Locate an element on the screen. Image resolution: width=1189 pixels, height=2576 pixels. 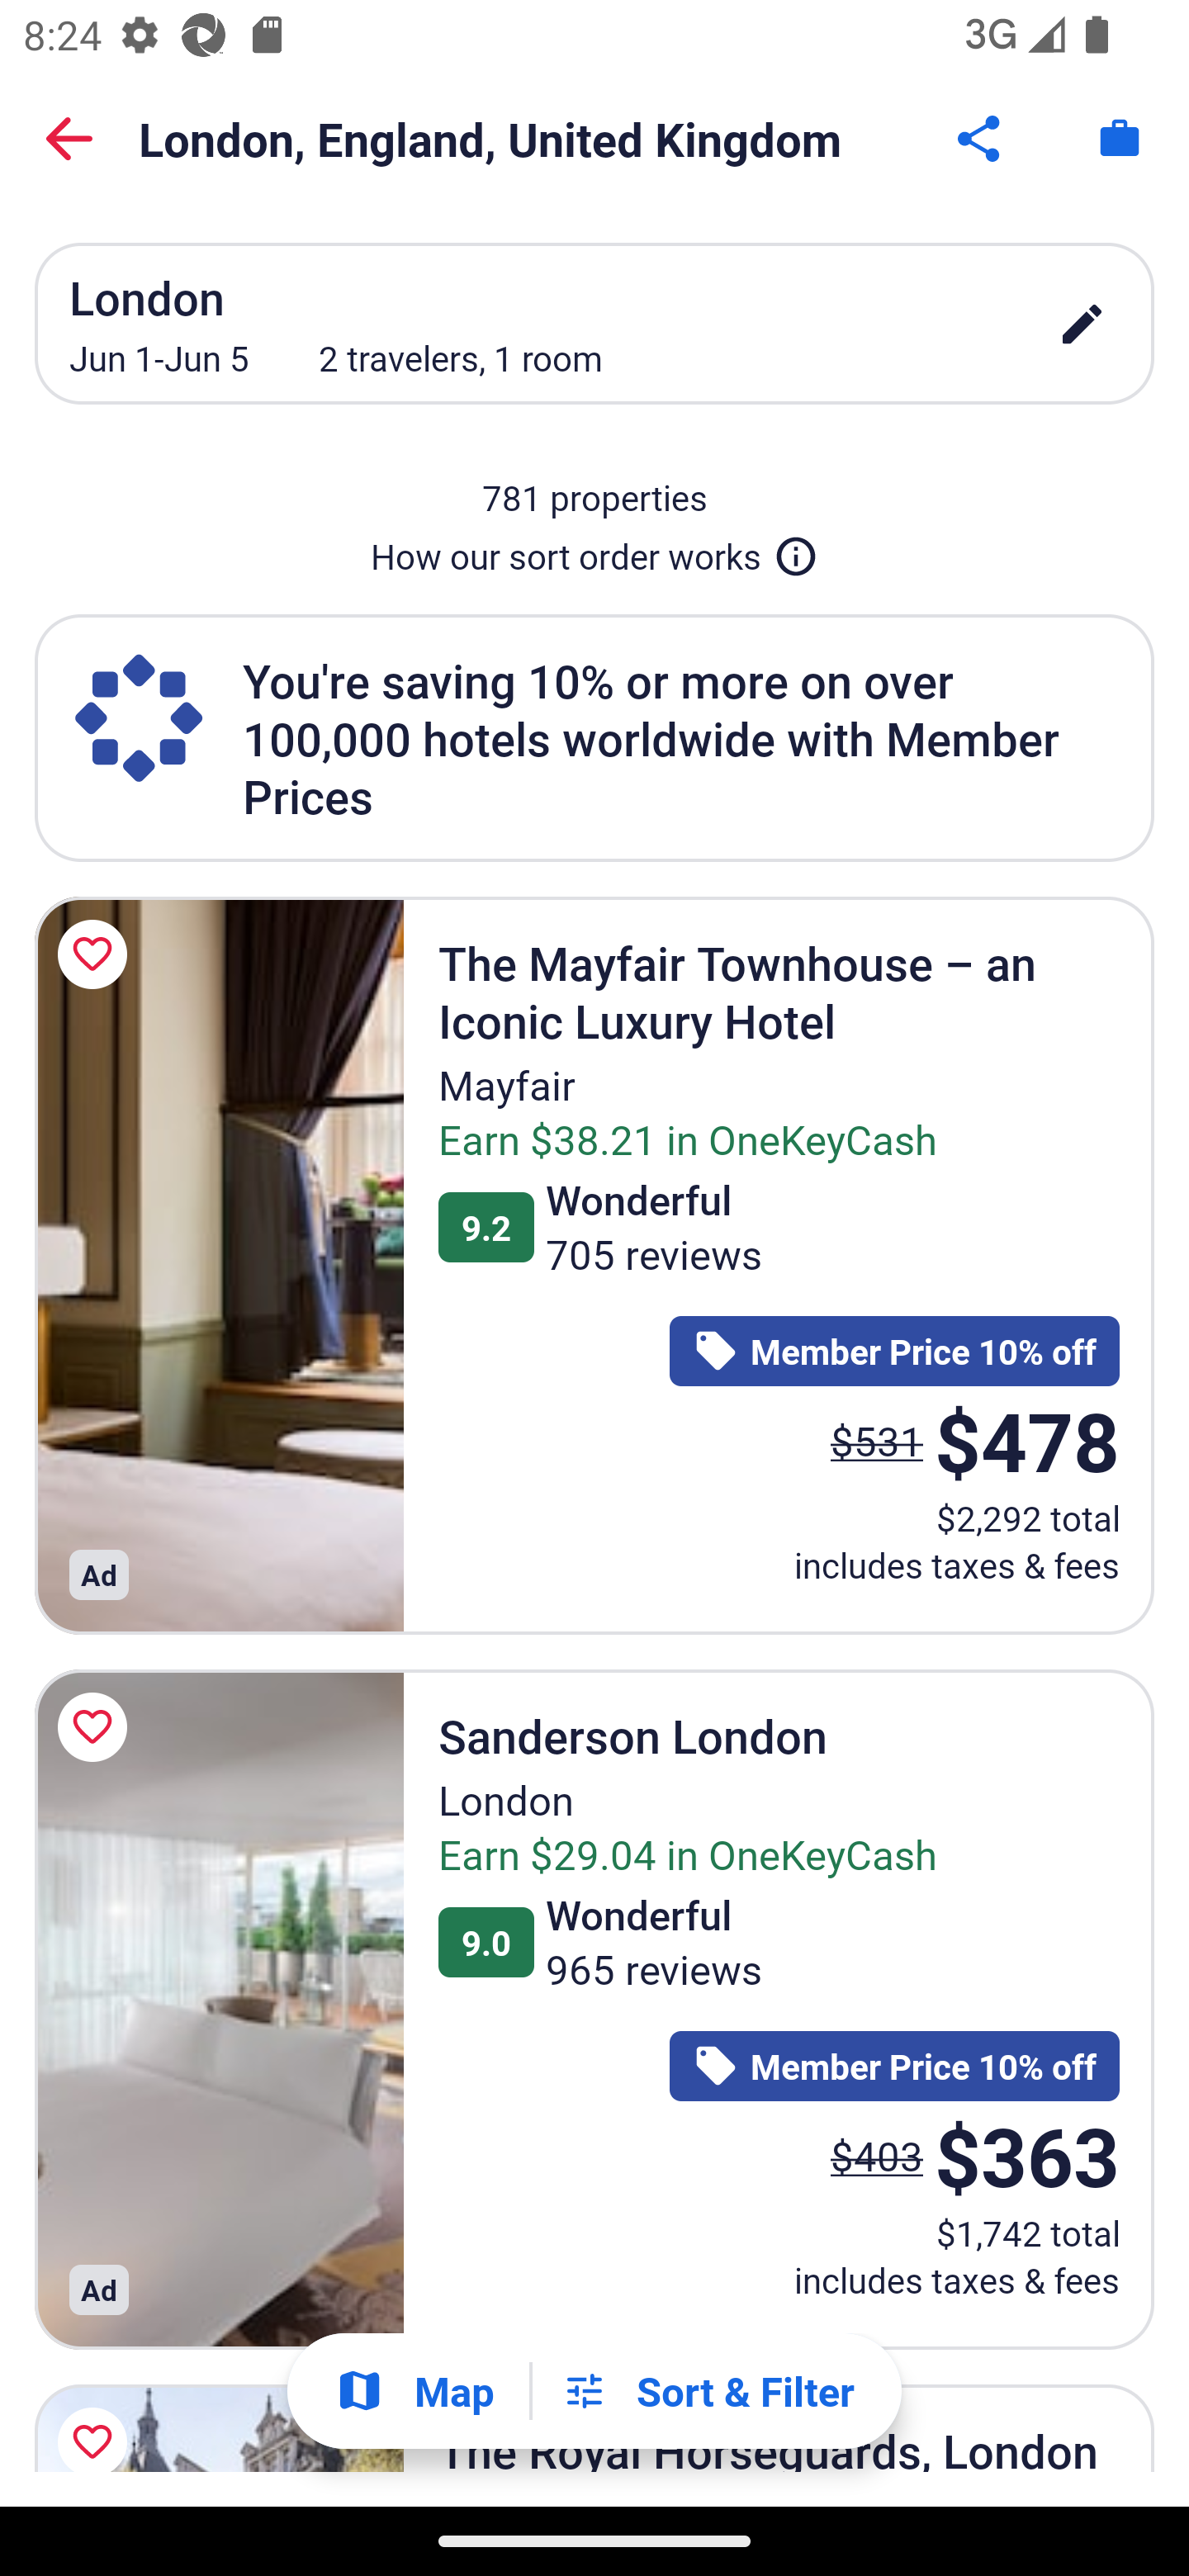
Save Sanderson London to a trip is located at coordinates (97, 1727).